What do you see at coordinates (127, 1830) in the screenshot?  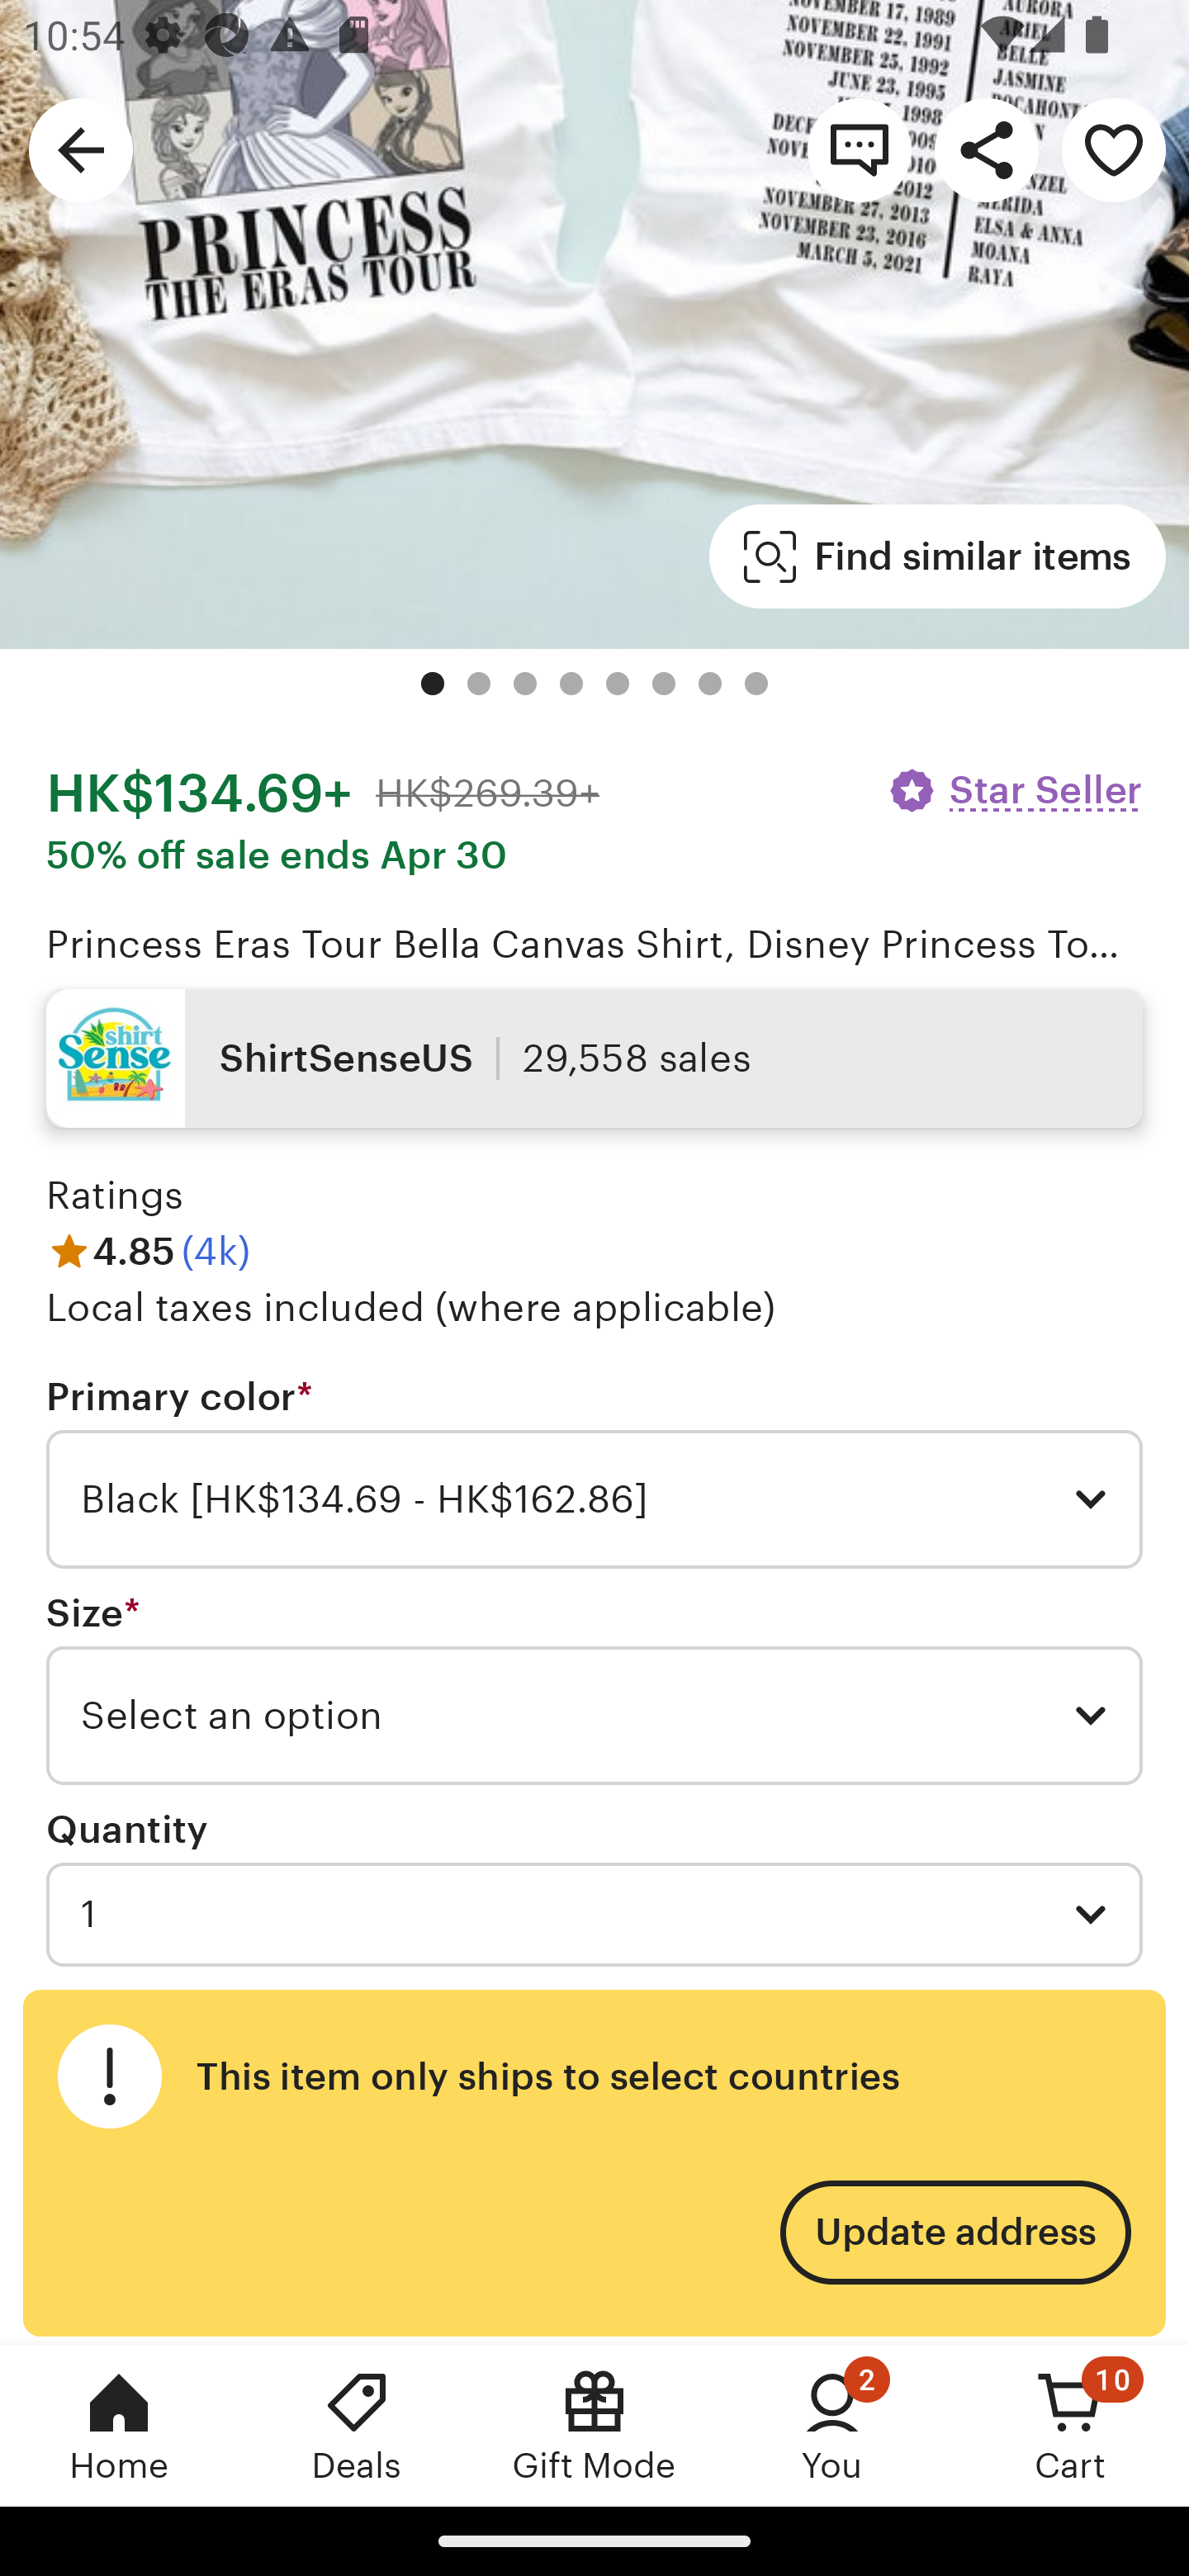 I see `Quantity` at bounding box center [127, 1830].